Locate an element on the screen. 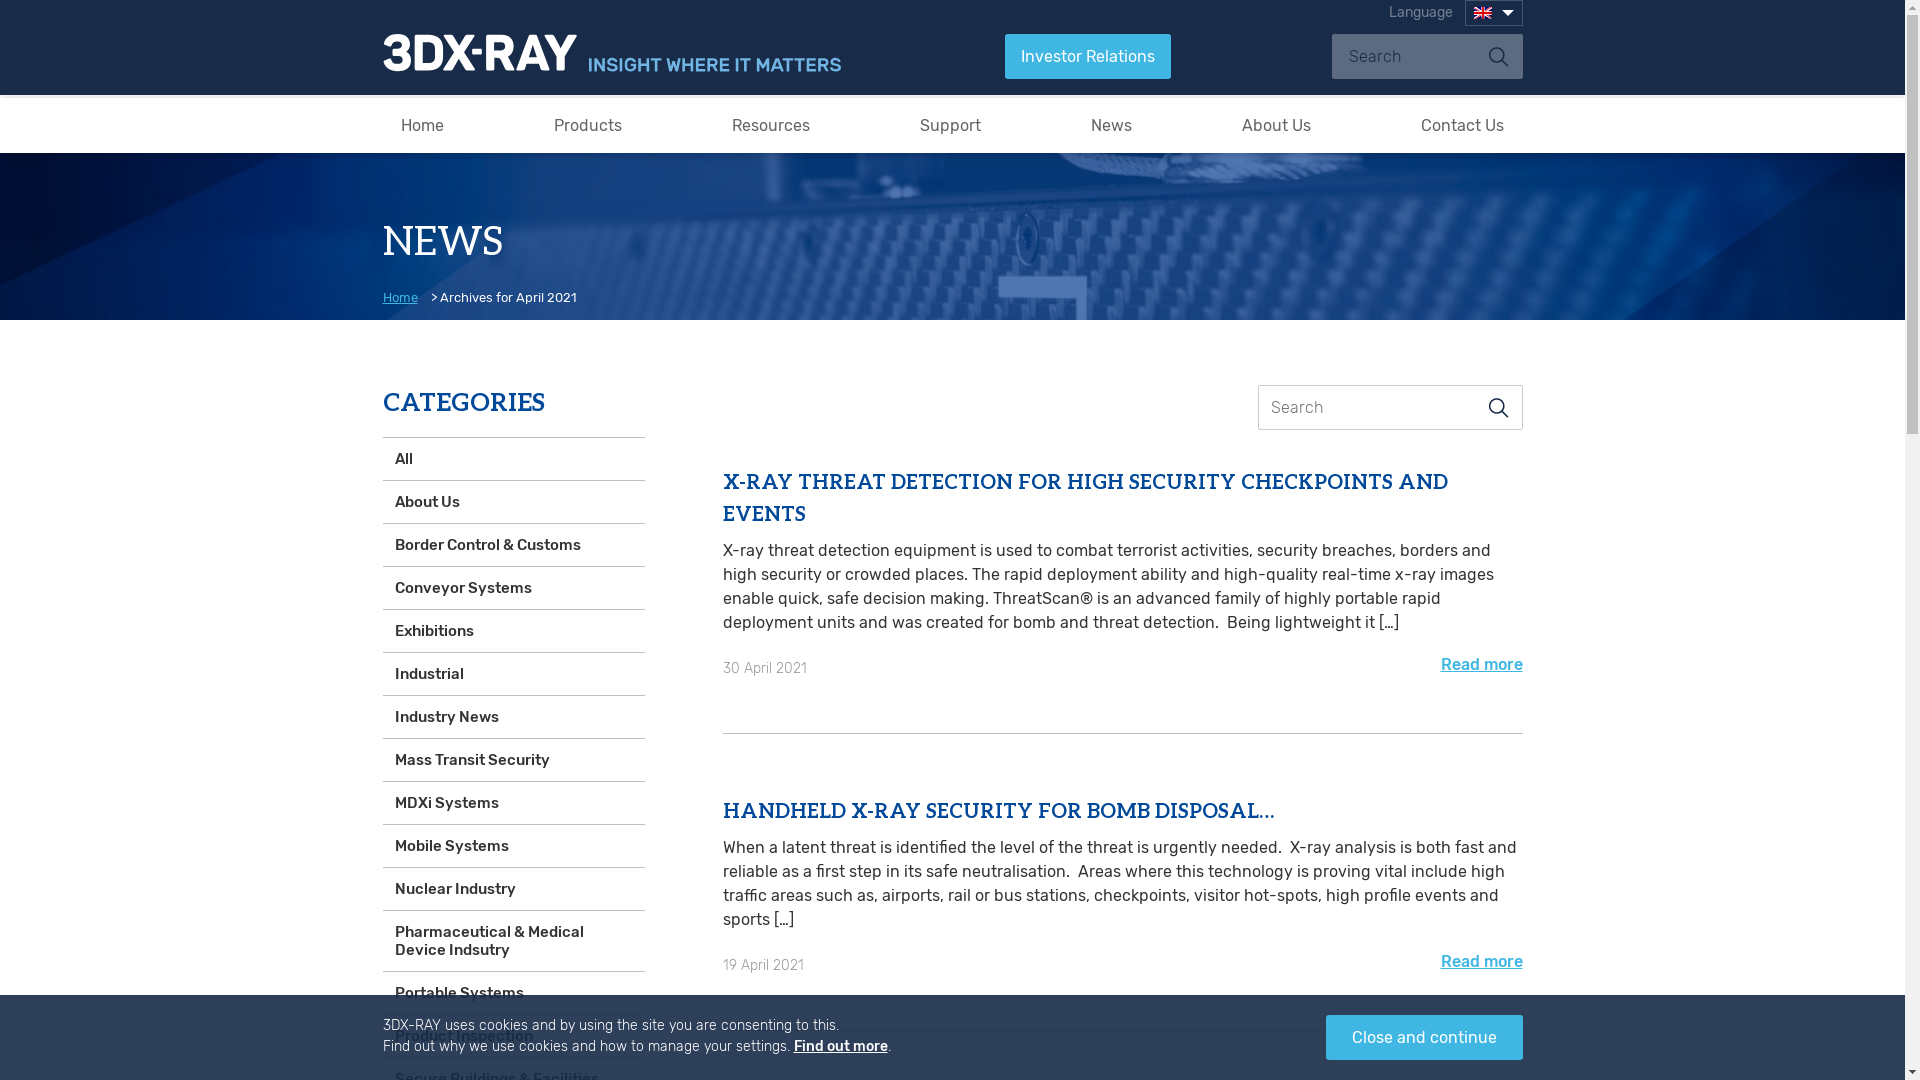 Image resolution: width=1920 pixels, height=1080 pixels. Mobile Systems is located at coordinates (513, 846).